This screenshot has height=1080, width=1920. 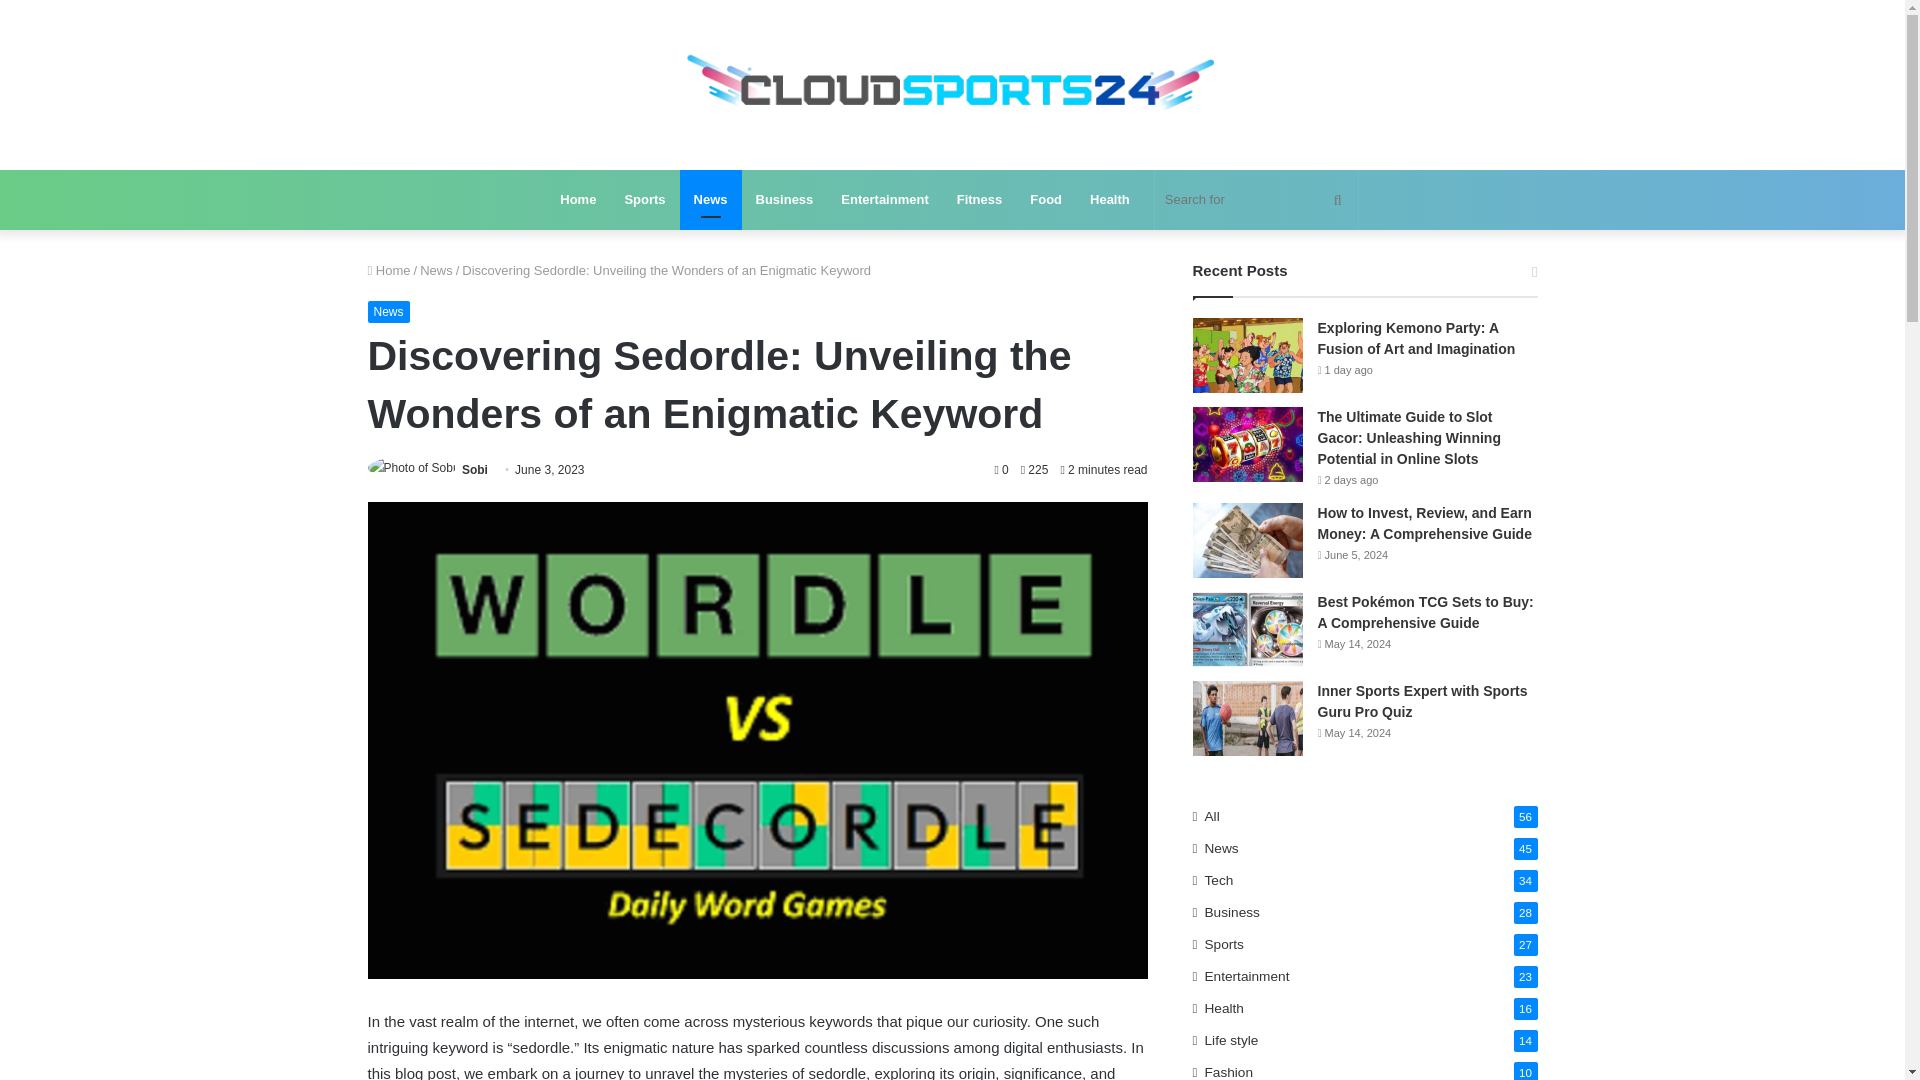 What do you see at coordinates (1256, 200) in the screenshot?
I see `Search for` at bounding box center [1256, 200].